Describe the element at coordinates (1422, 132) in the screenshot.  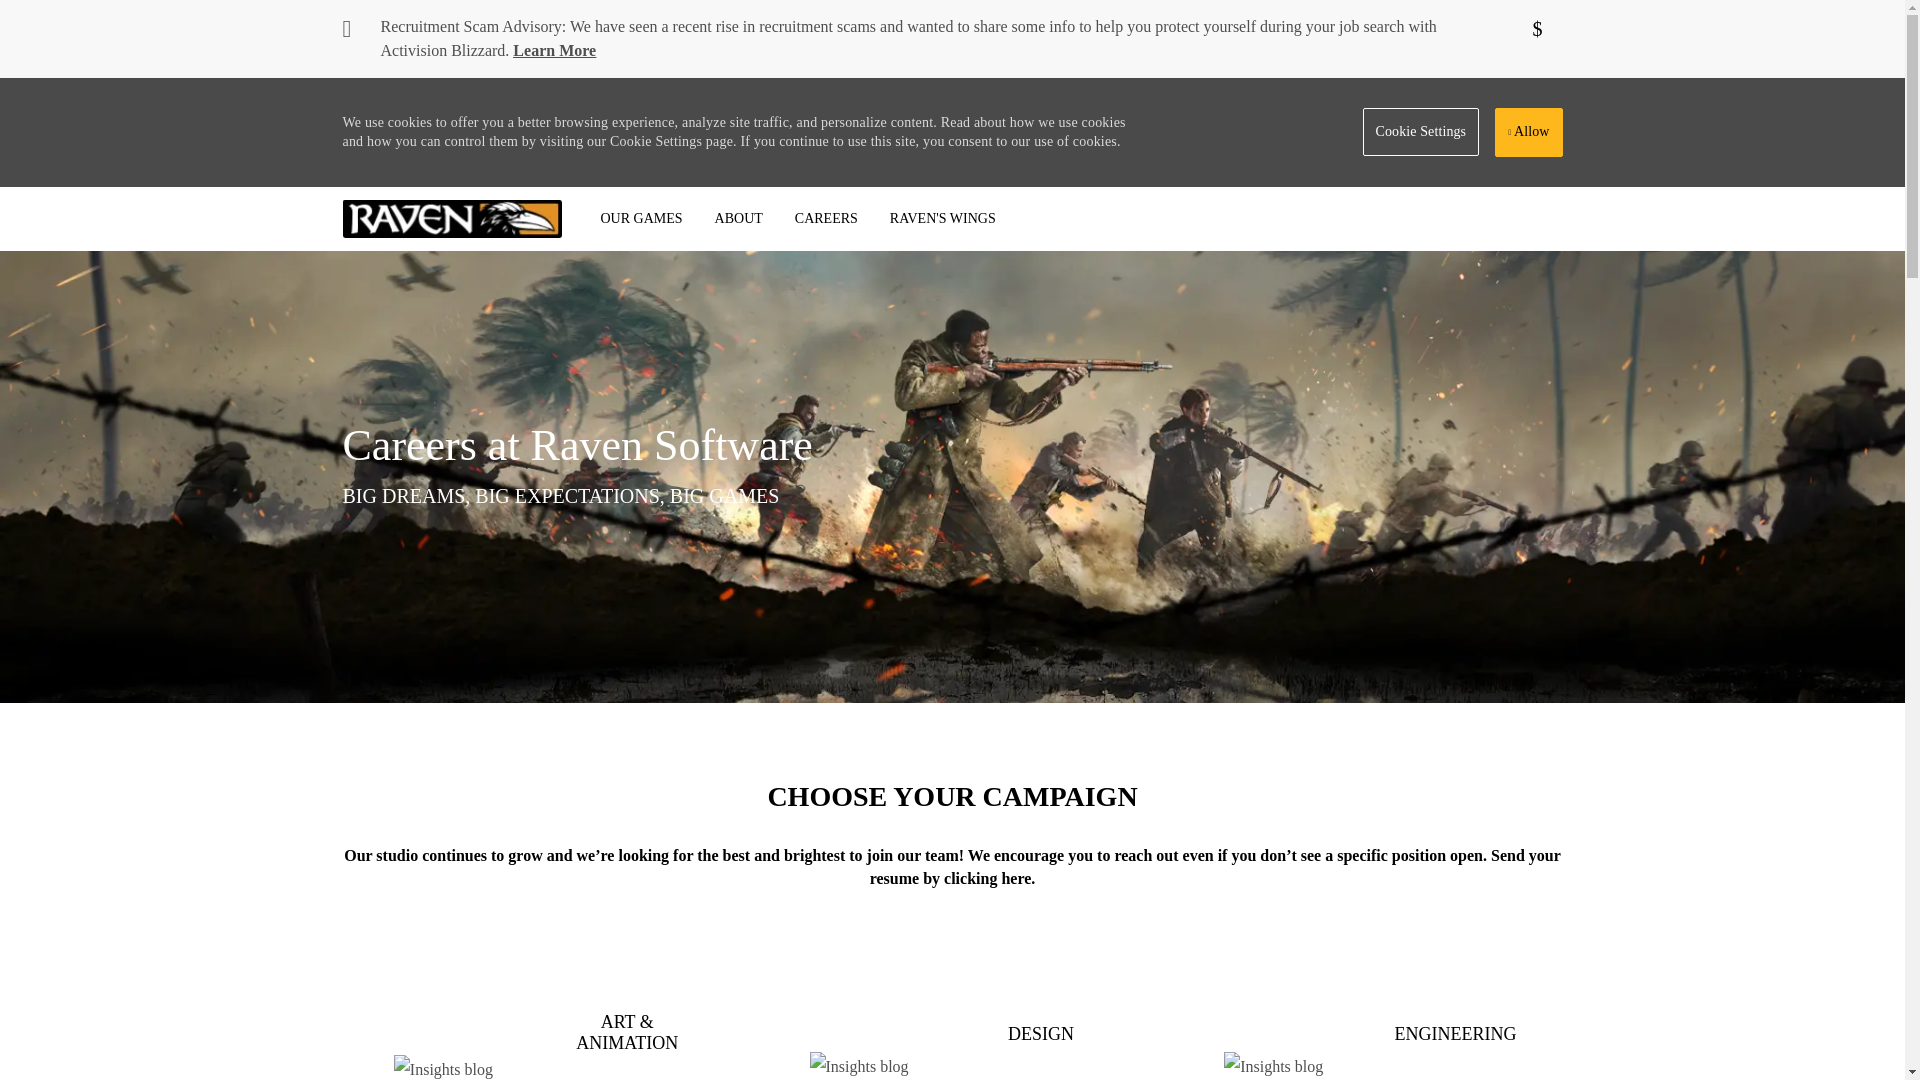
I see `Cookie Settings` at that location.